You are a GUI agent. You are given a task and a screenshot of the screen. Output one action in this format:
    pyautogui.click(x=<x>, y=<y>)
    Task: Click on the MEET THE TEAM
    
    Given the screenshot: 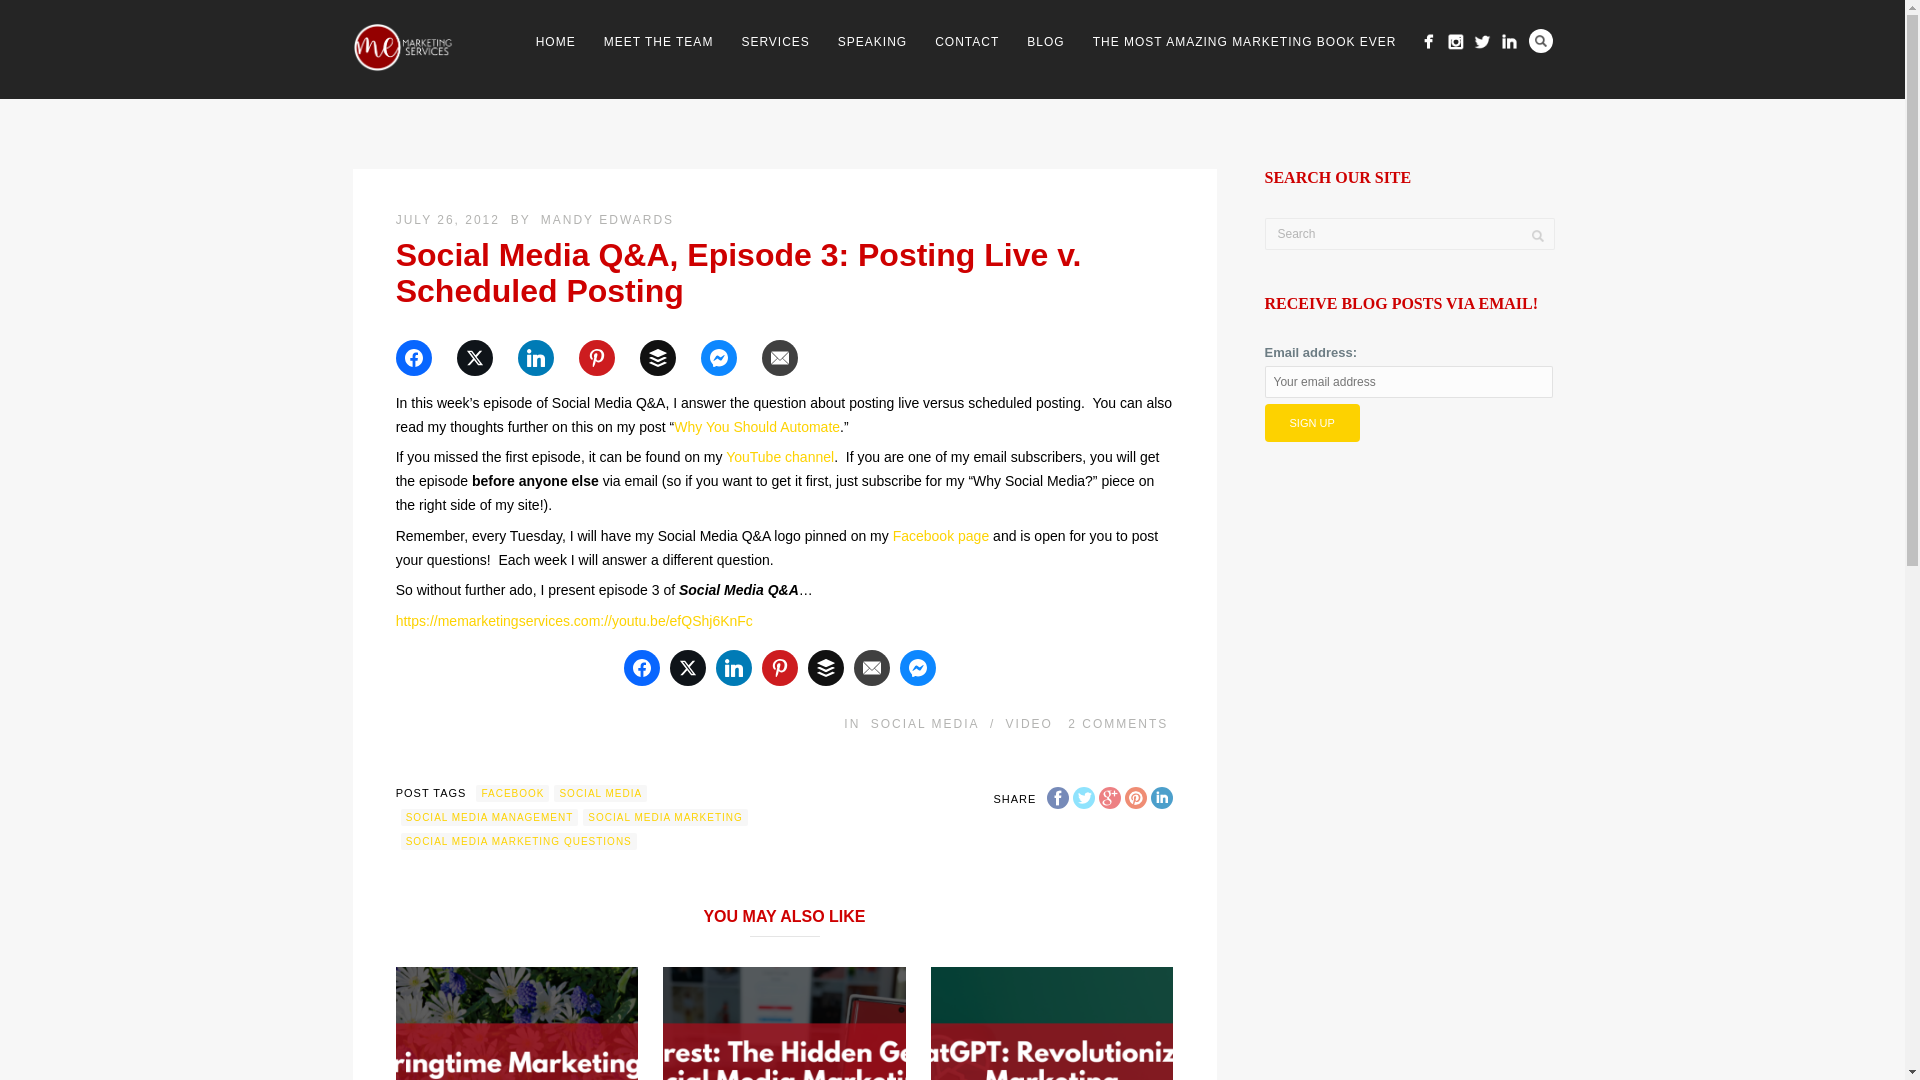 What is the action you would take?
    pyautogui.click(x=658, y=42)
    